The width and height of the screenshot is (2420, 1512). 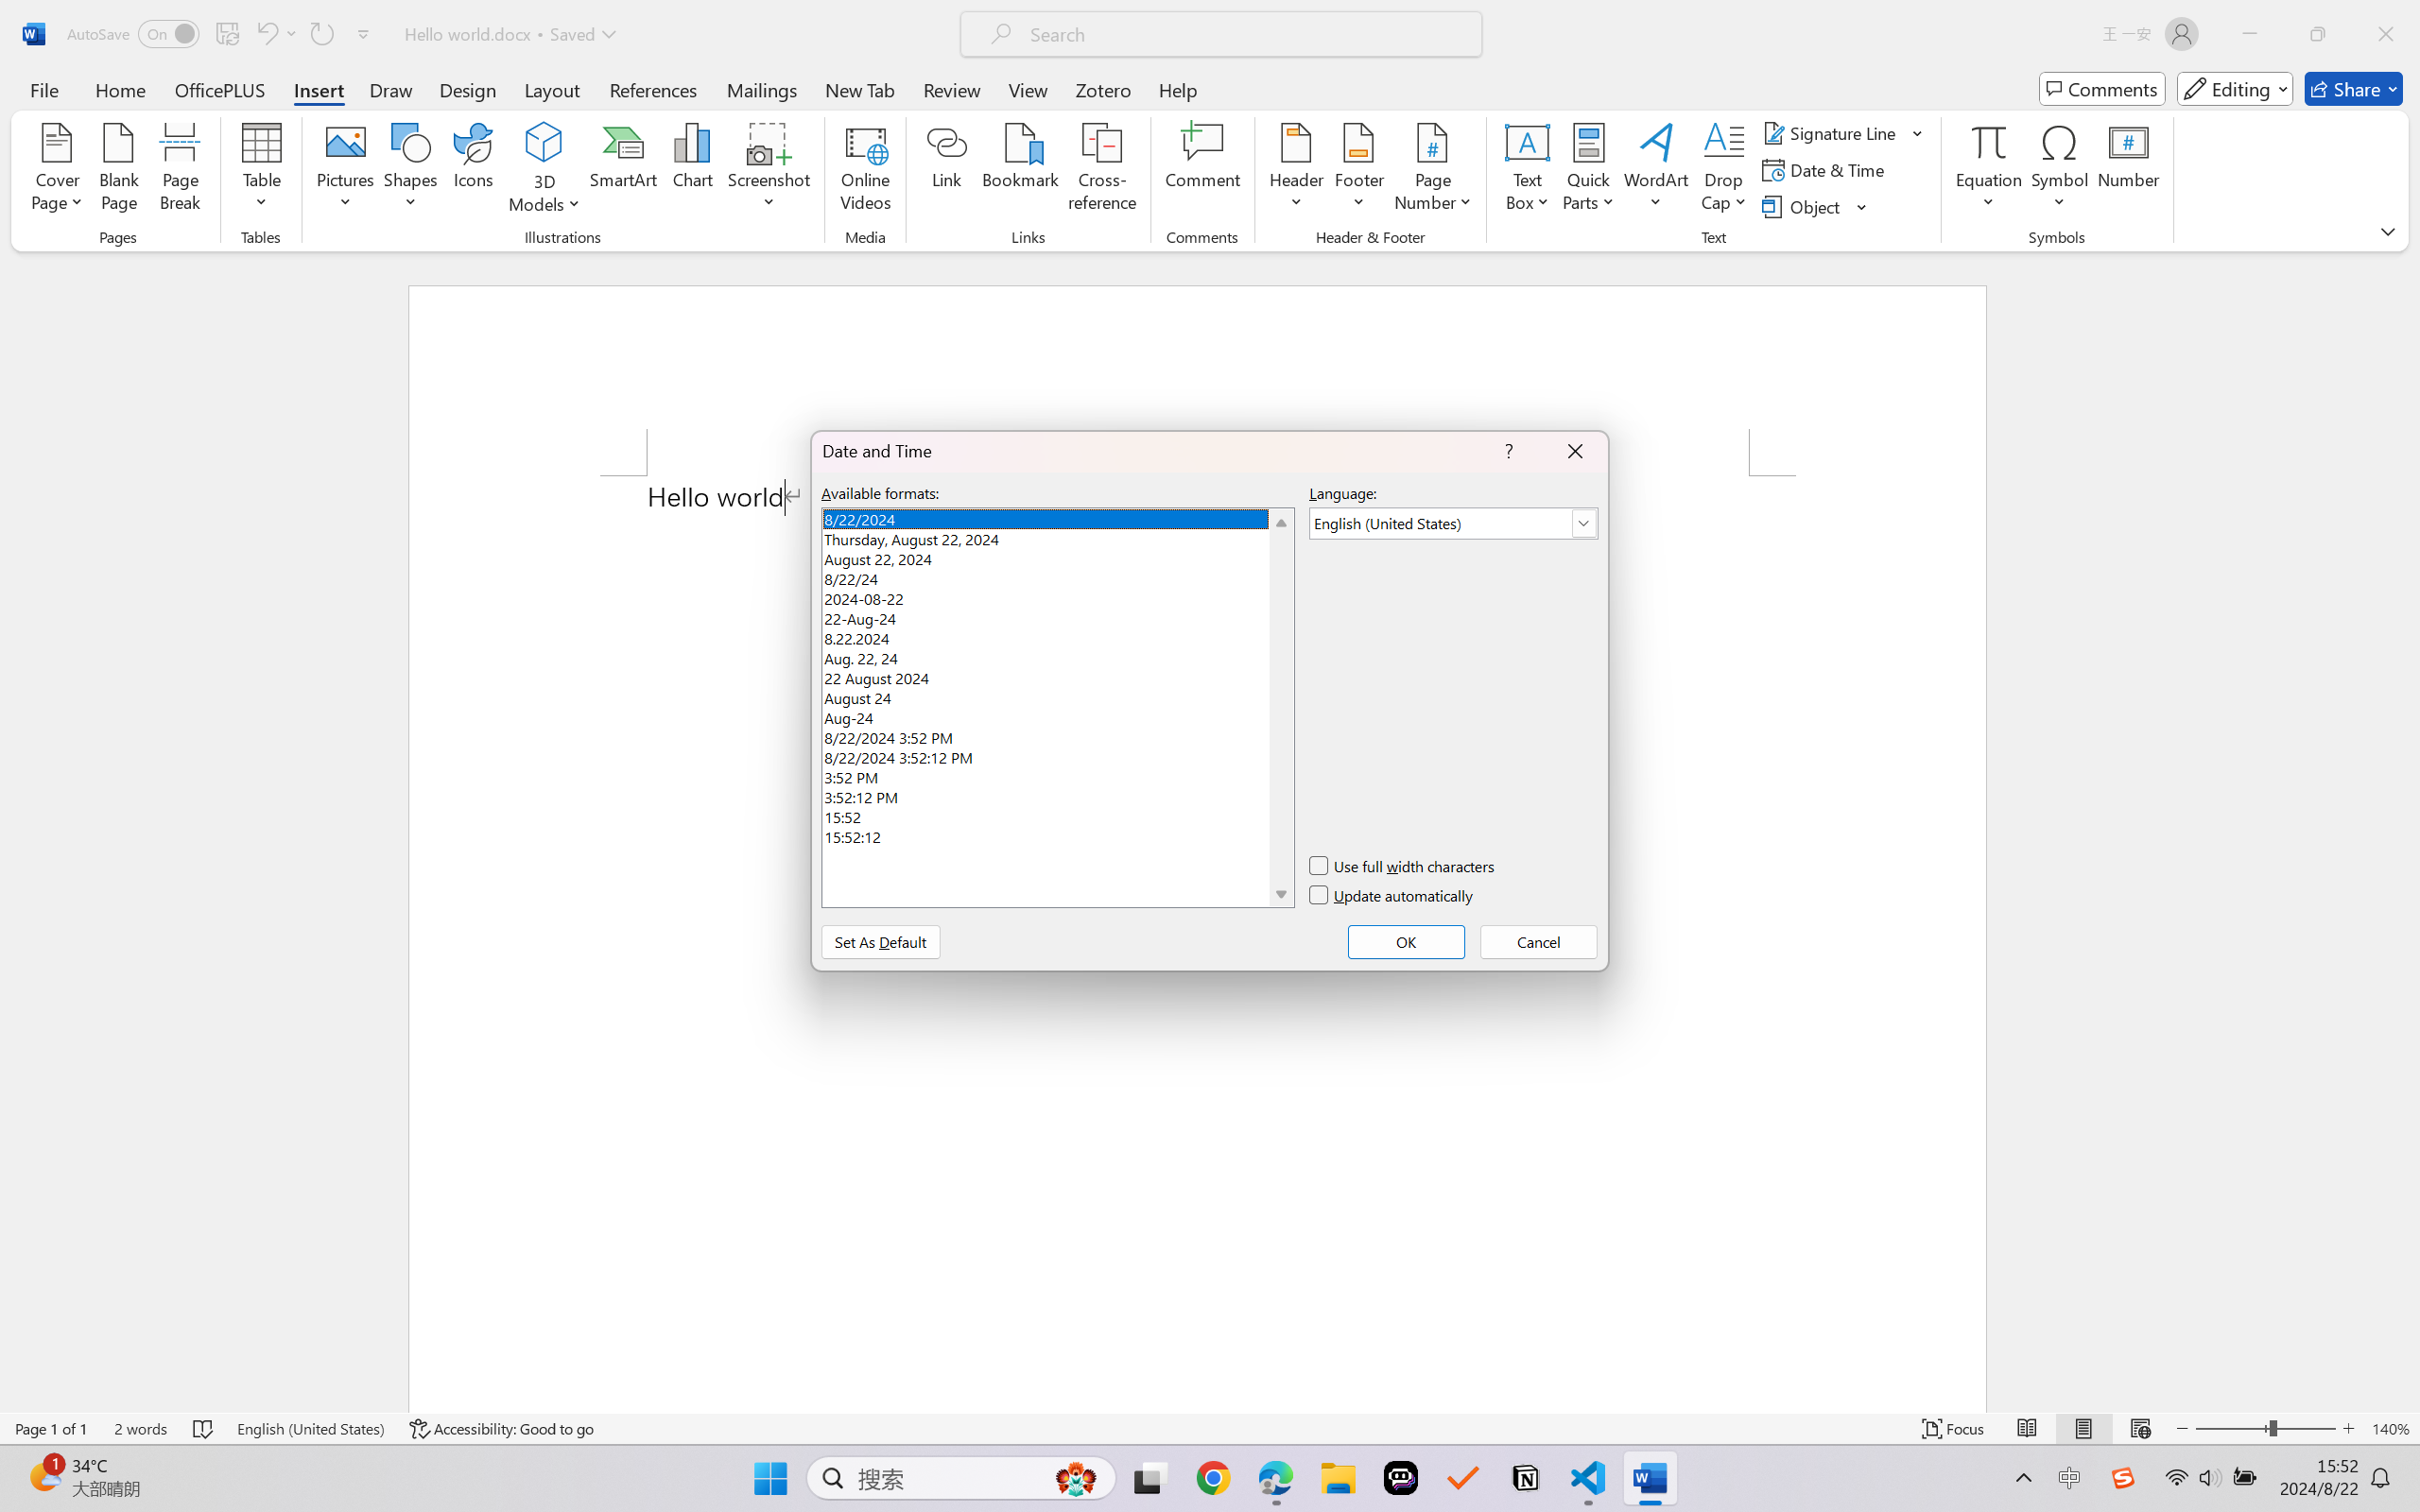 What do you see at coordinates (544, 170) in the screenshot?
I see `3D Models` at bounding box center [544, 170].